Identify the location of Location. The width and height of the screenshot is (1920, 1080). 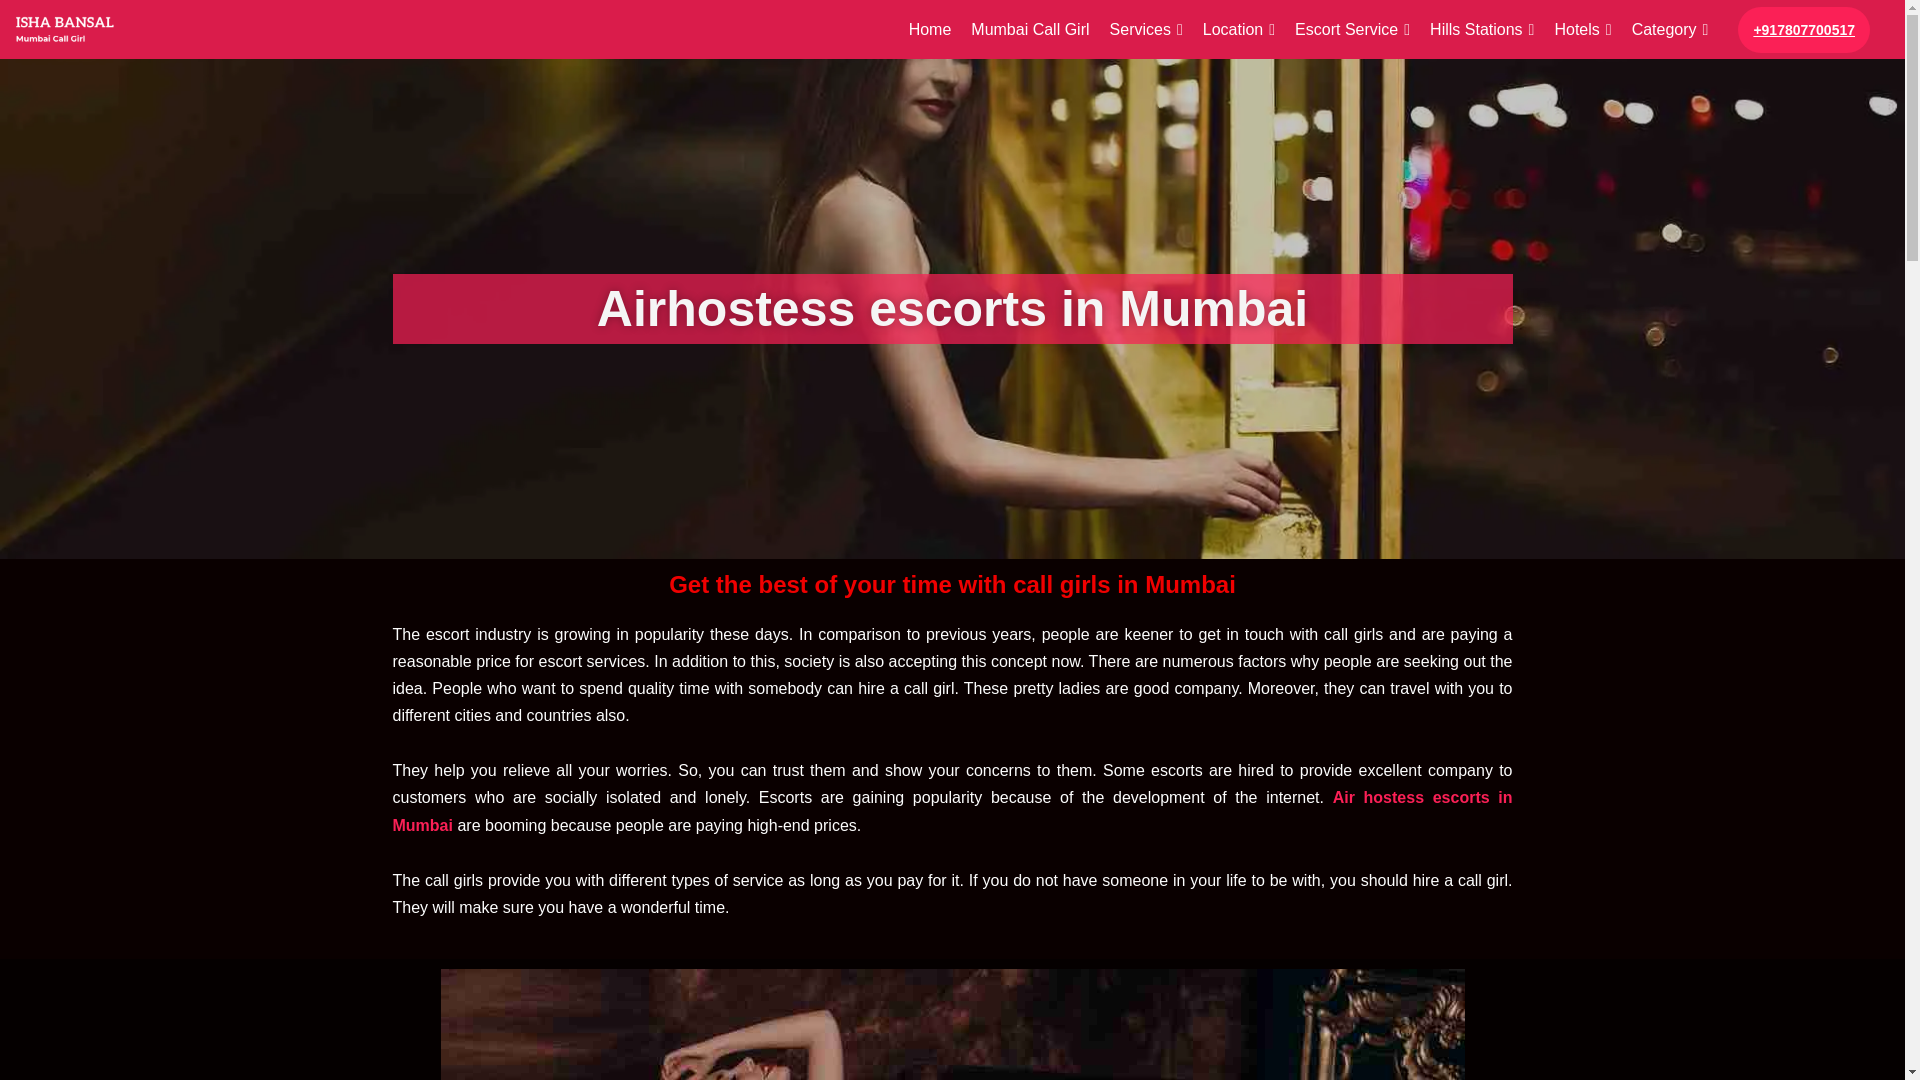
(1238, 30).